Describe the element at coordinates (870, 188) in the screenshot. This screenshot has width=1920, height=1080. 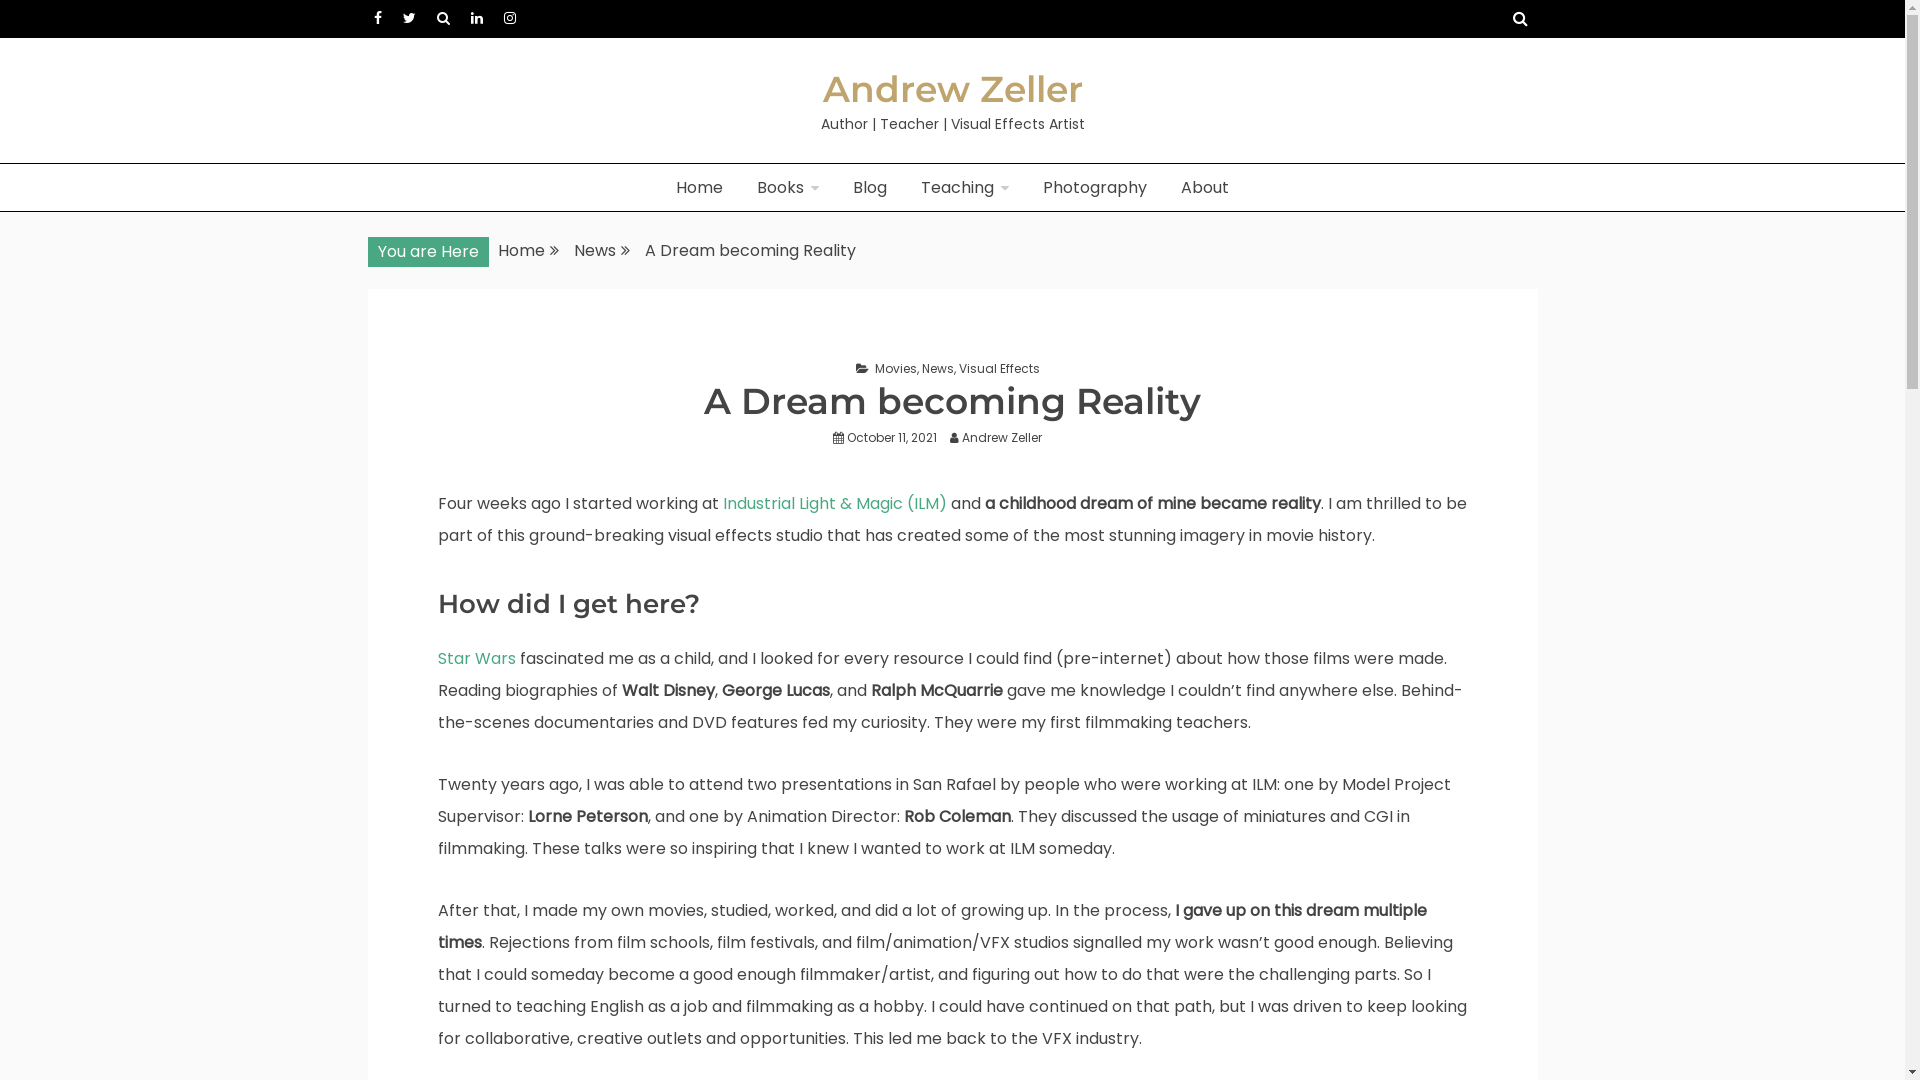
I see `Blog` at that location.